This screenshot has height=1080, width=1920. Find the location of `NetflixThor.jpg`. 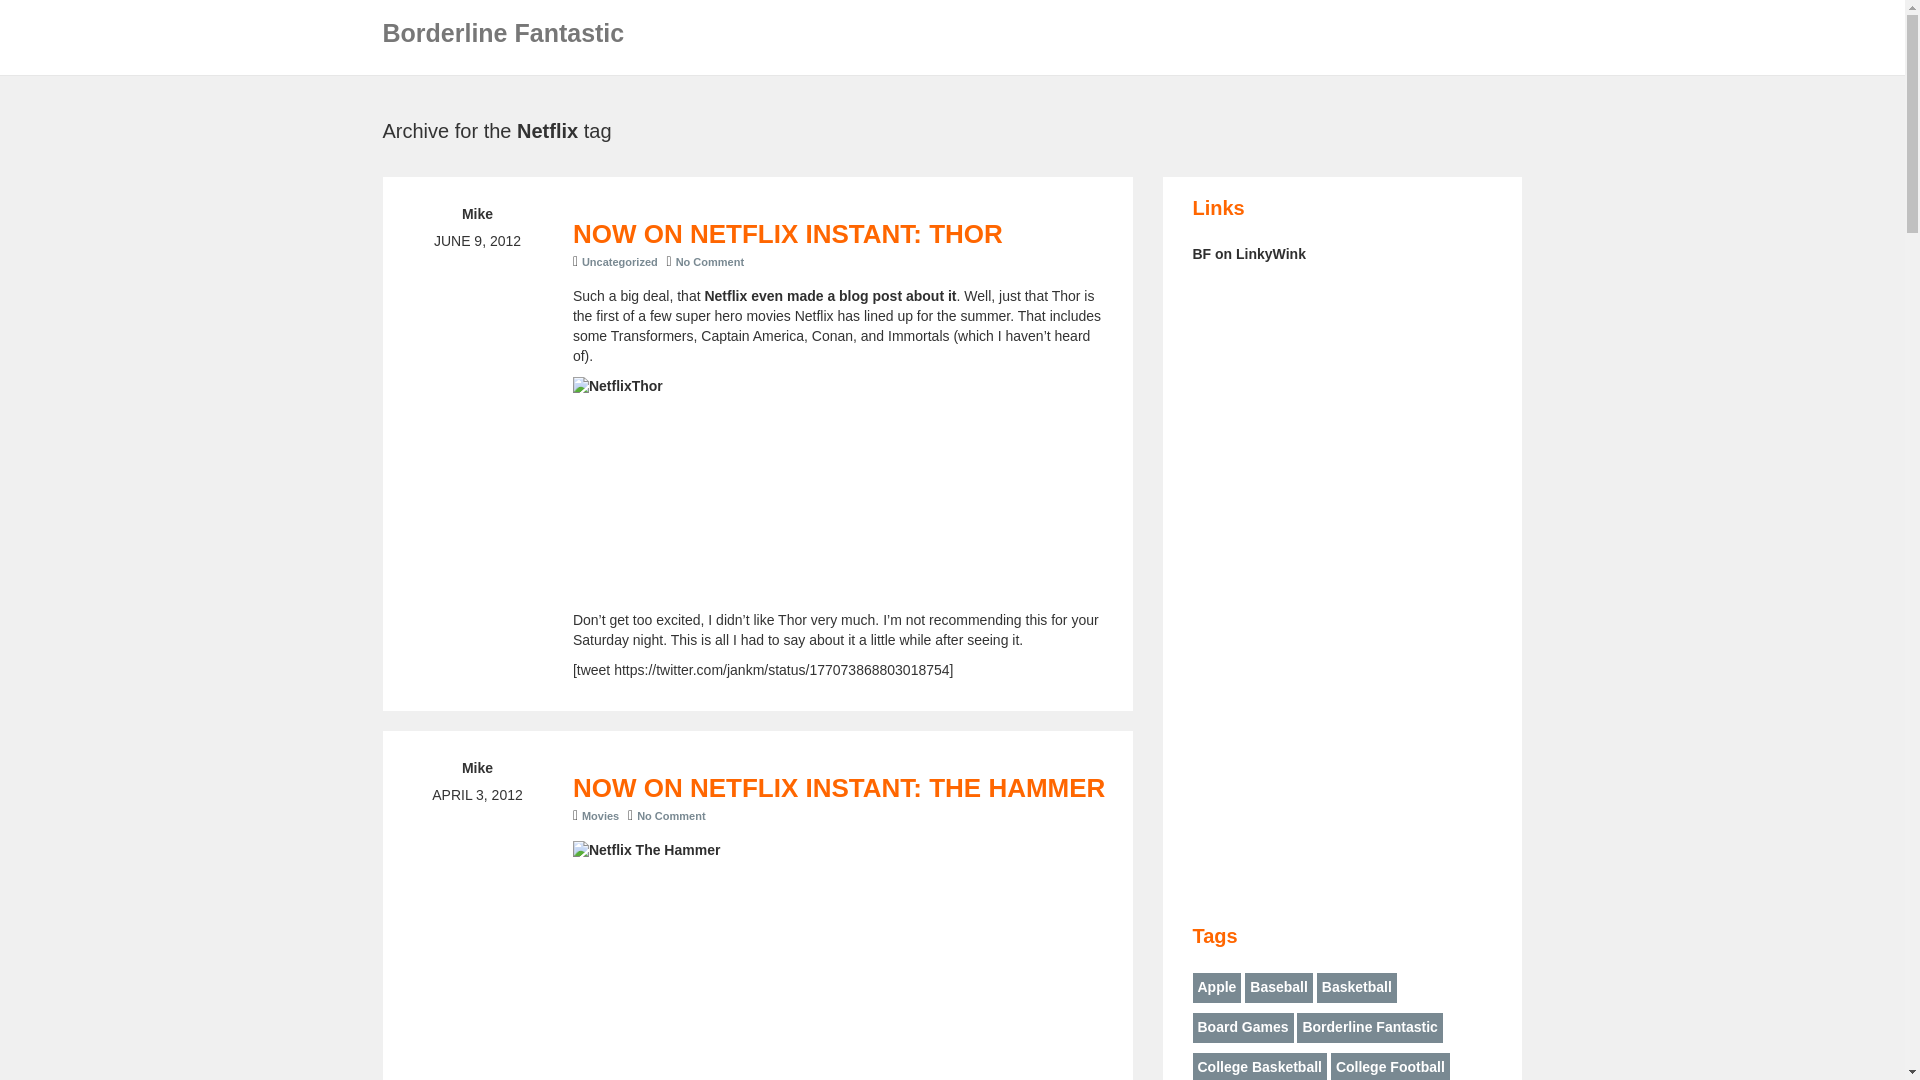

NetflixThor.jpg is located at coordinates (842, 488).